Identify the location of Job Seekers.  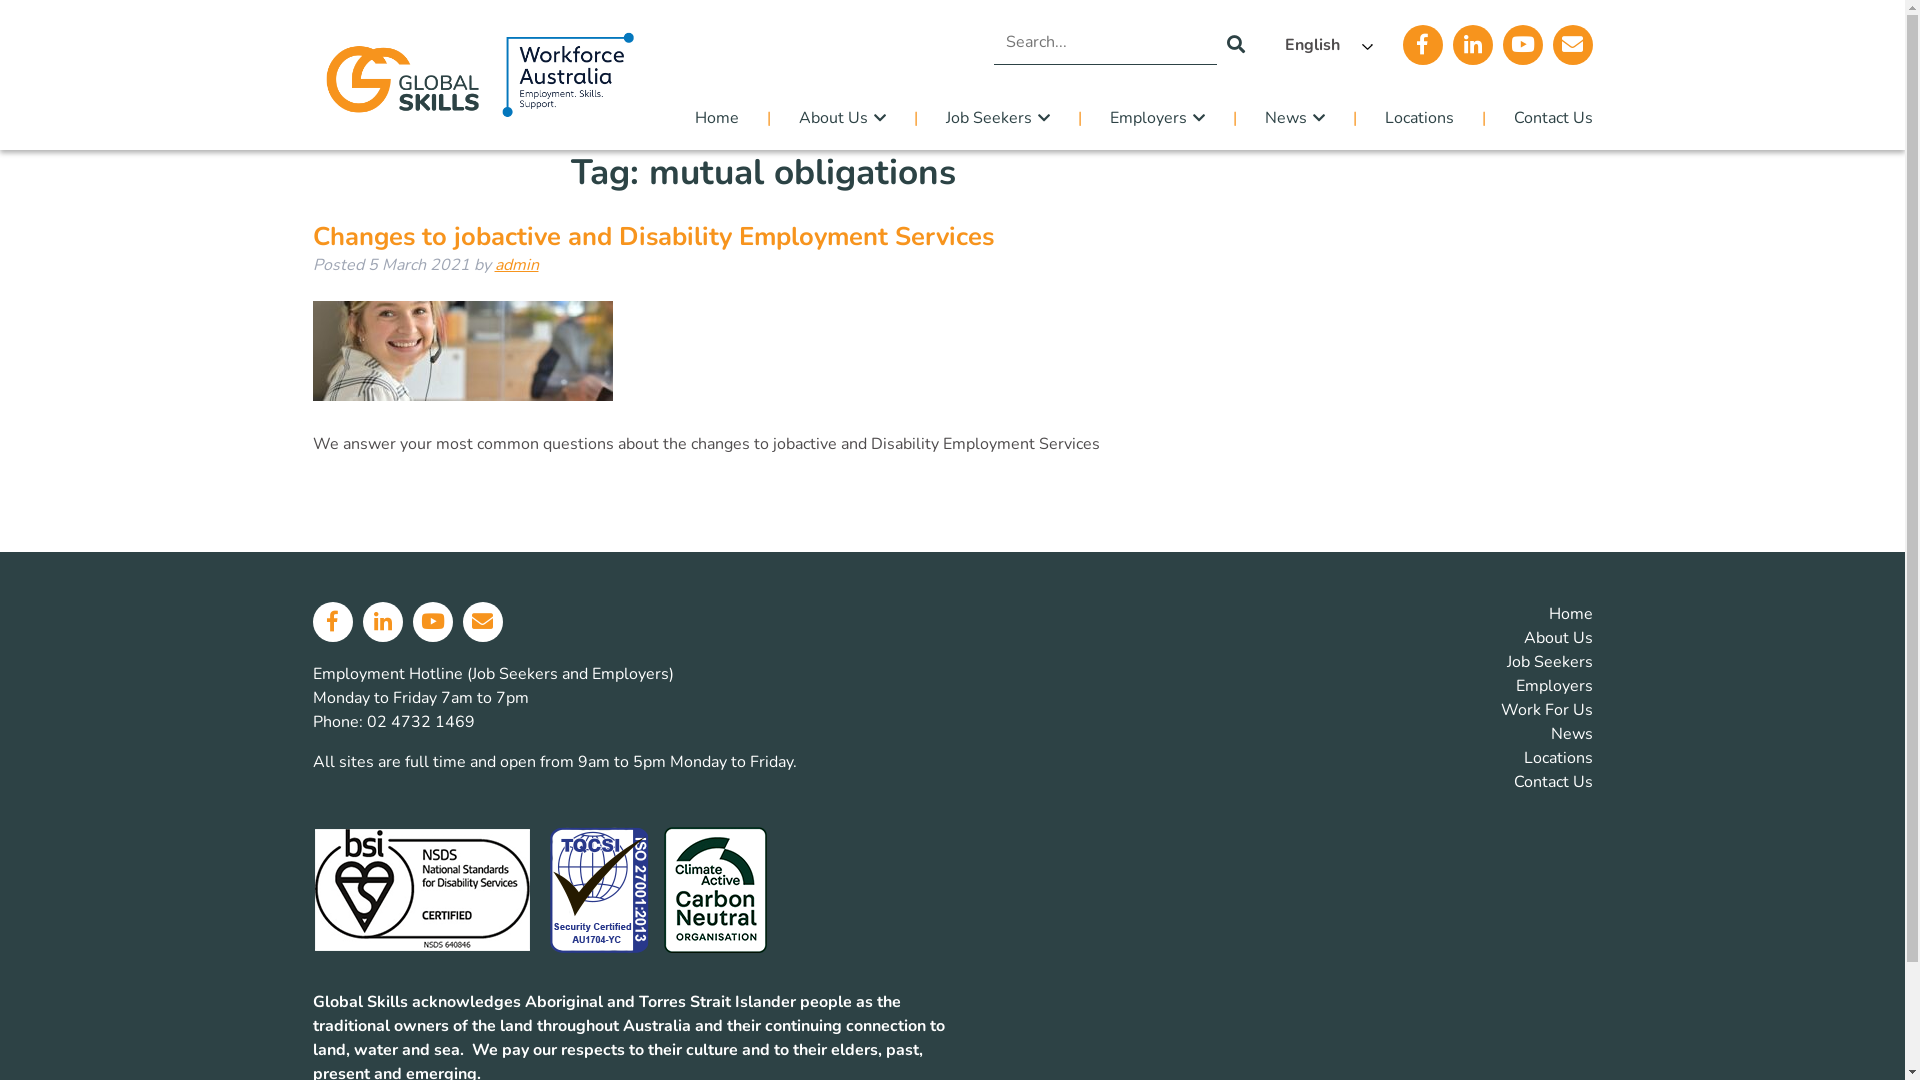
(1549, 662).